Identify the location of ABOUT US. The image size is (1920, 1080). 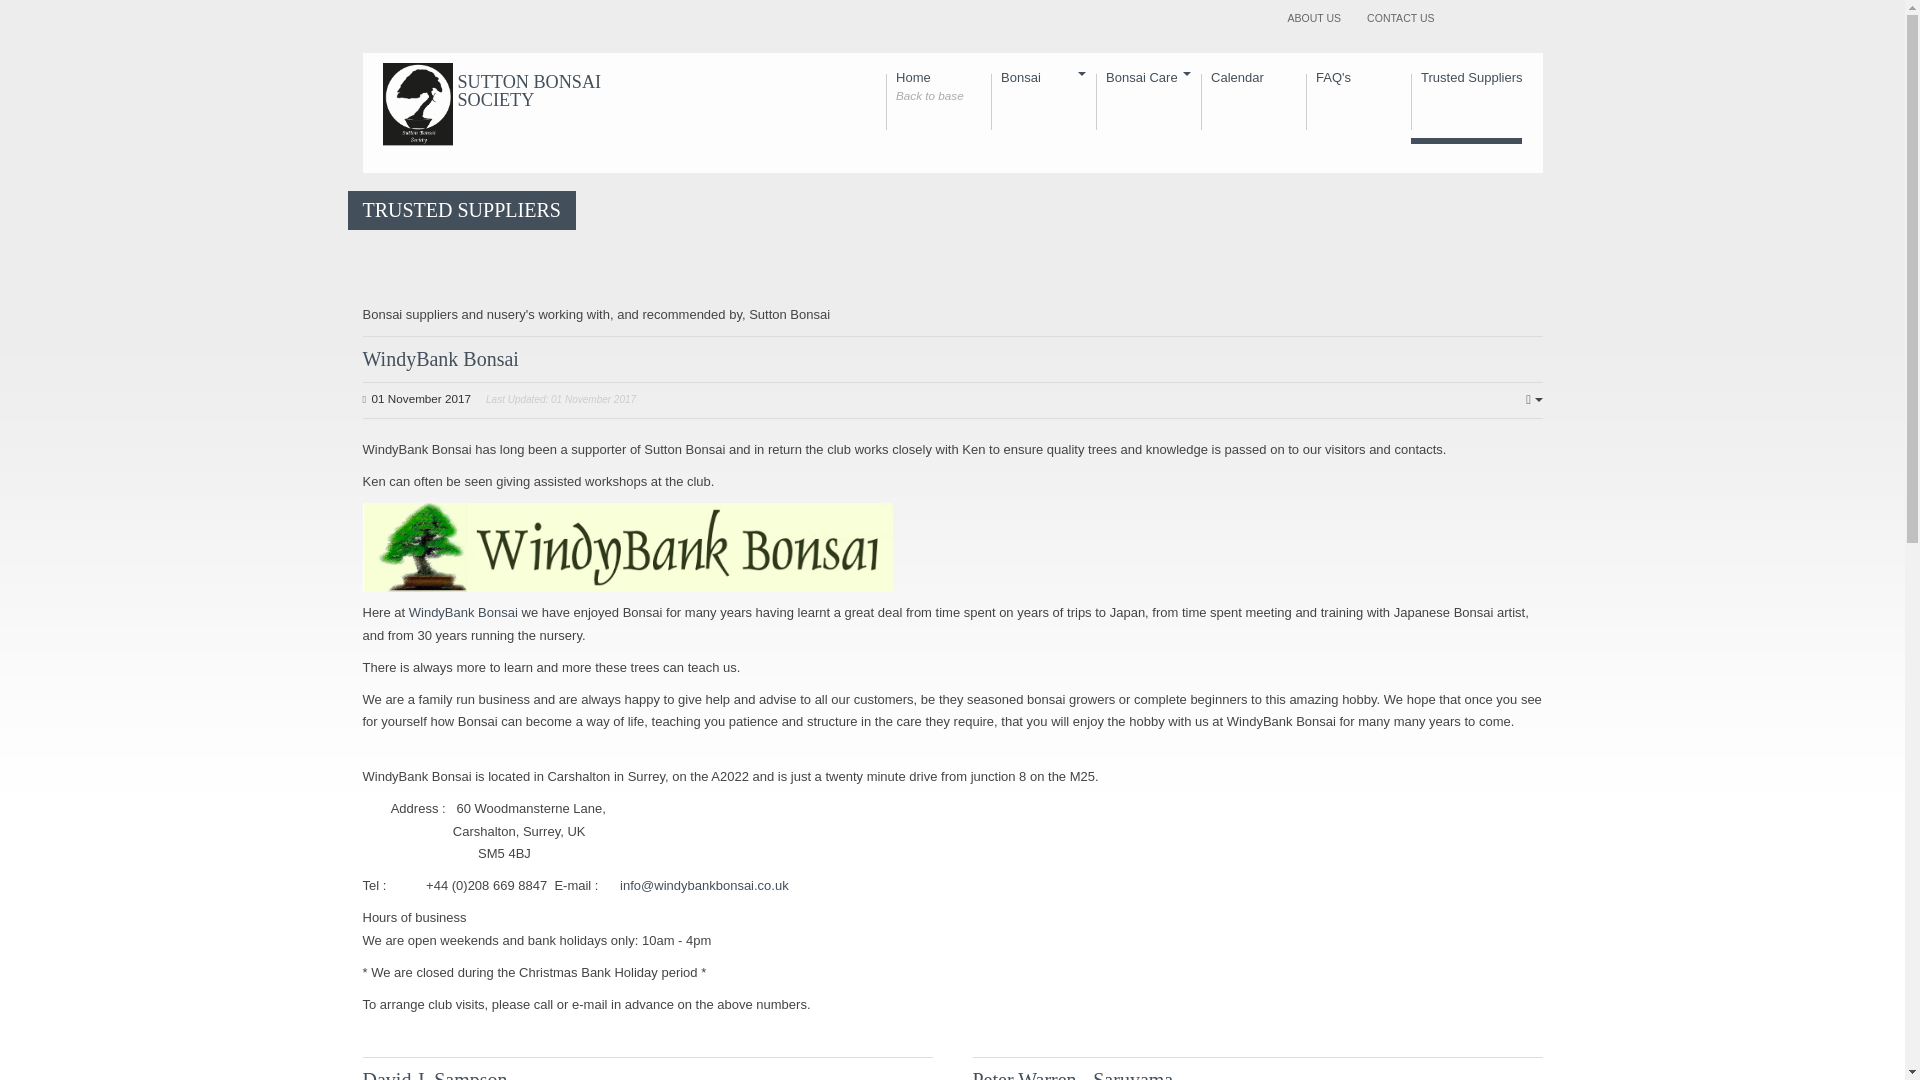
(1314, 18).